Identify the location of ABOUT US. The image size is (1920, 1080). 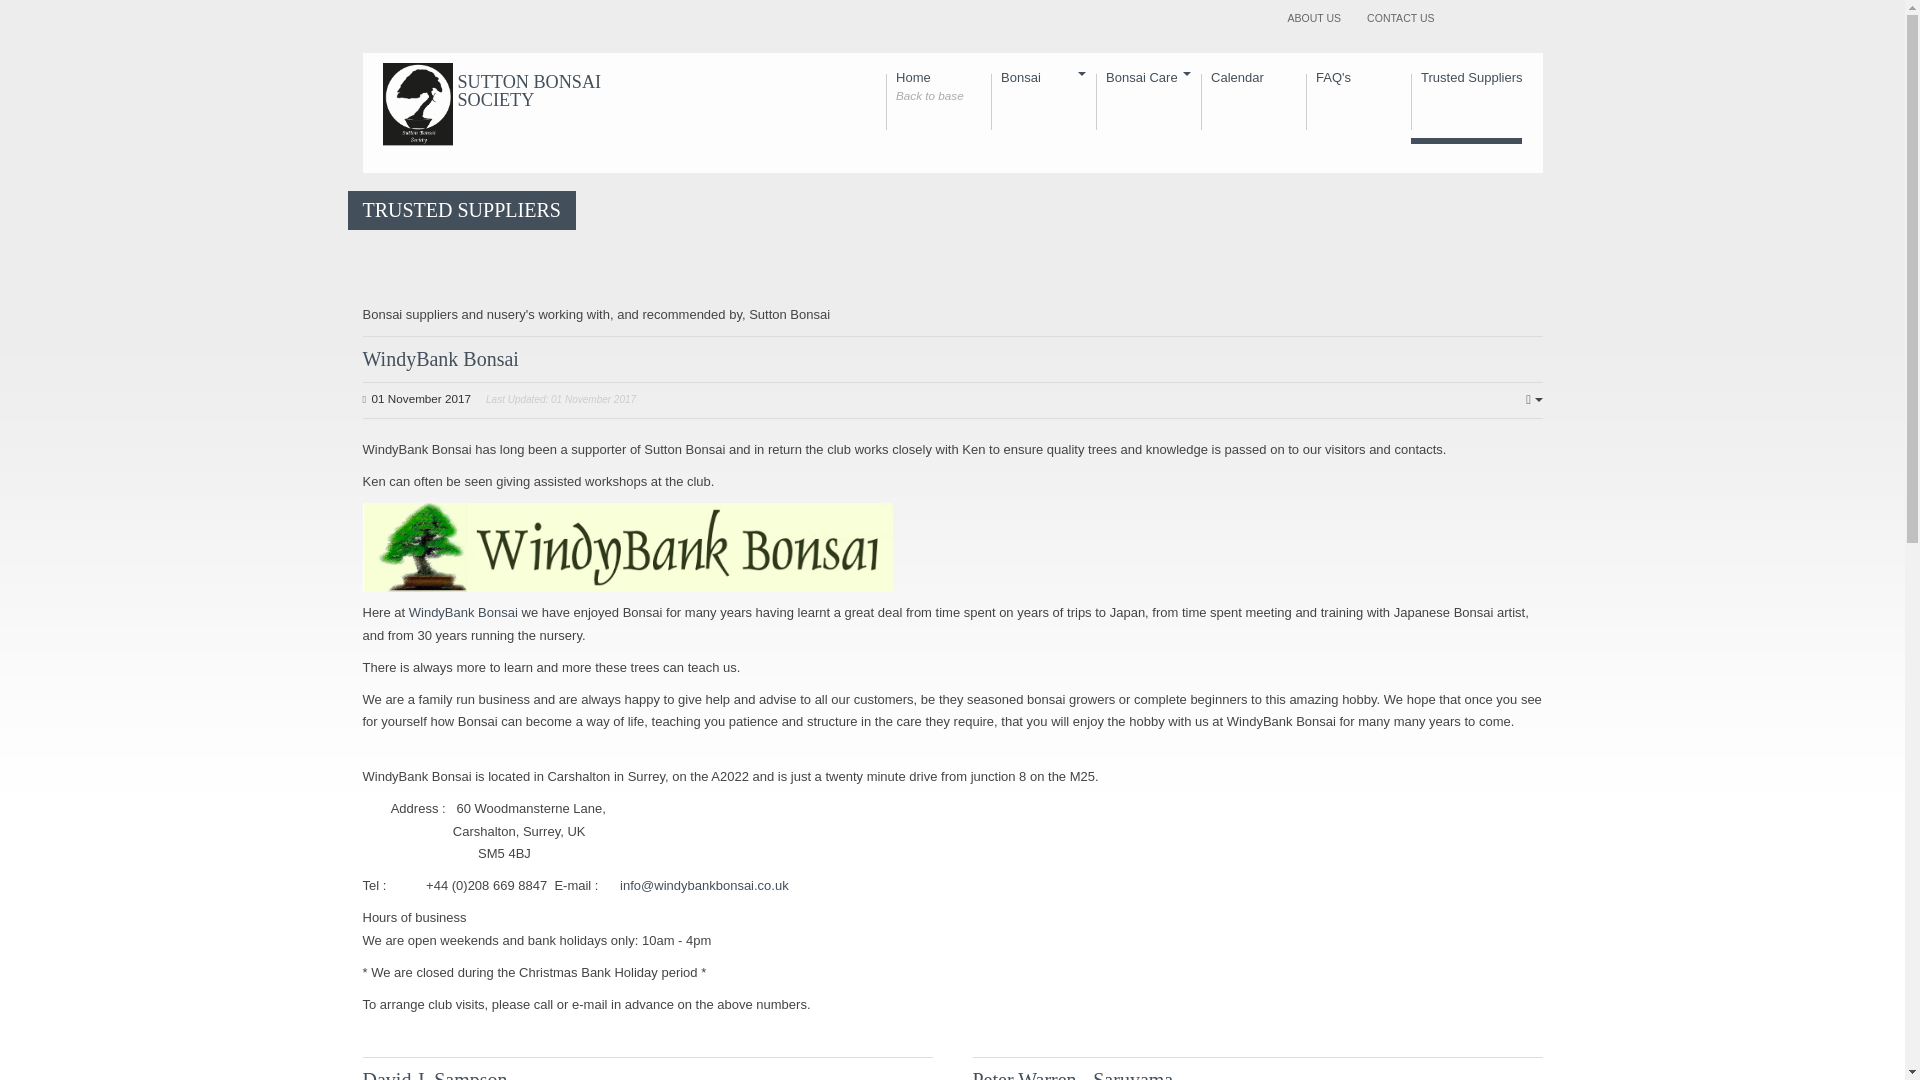
(1314, 18).